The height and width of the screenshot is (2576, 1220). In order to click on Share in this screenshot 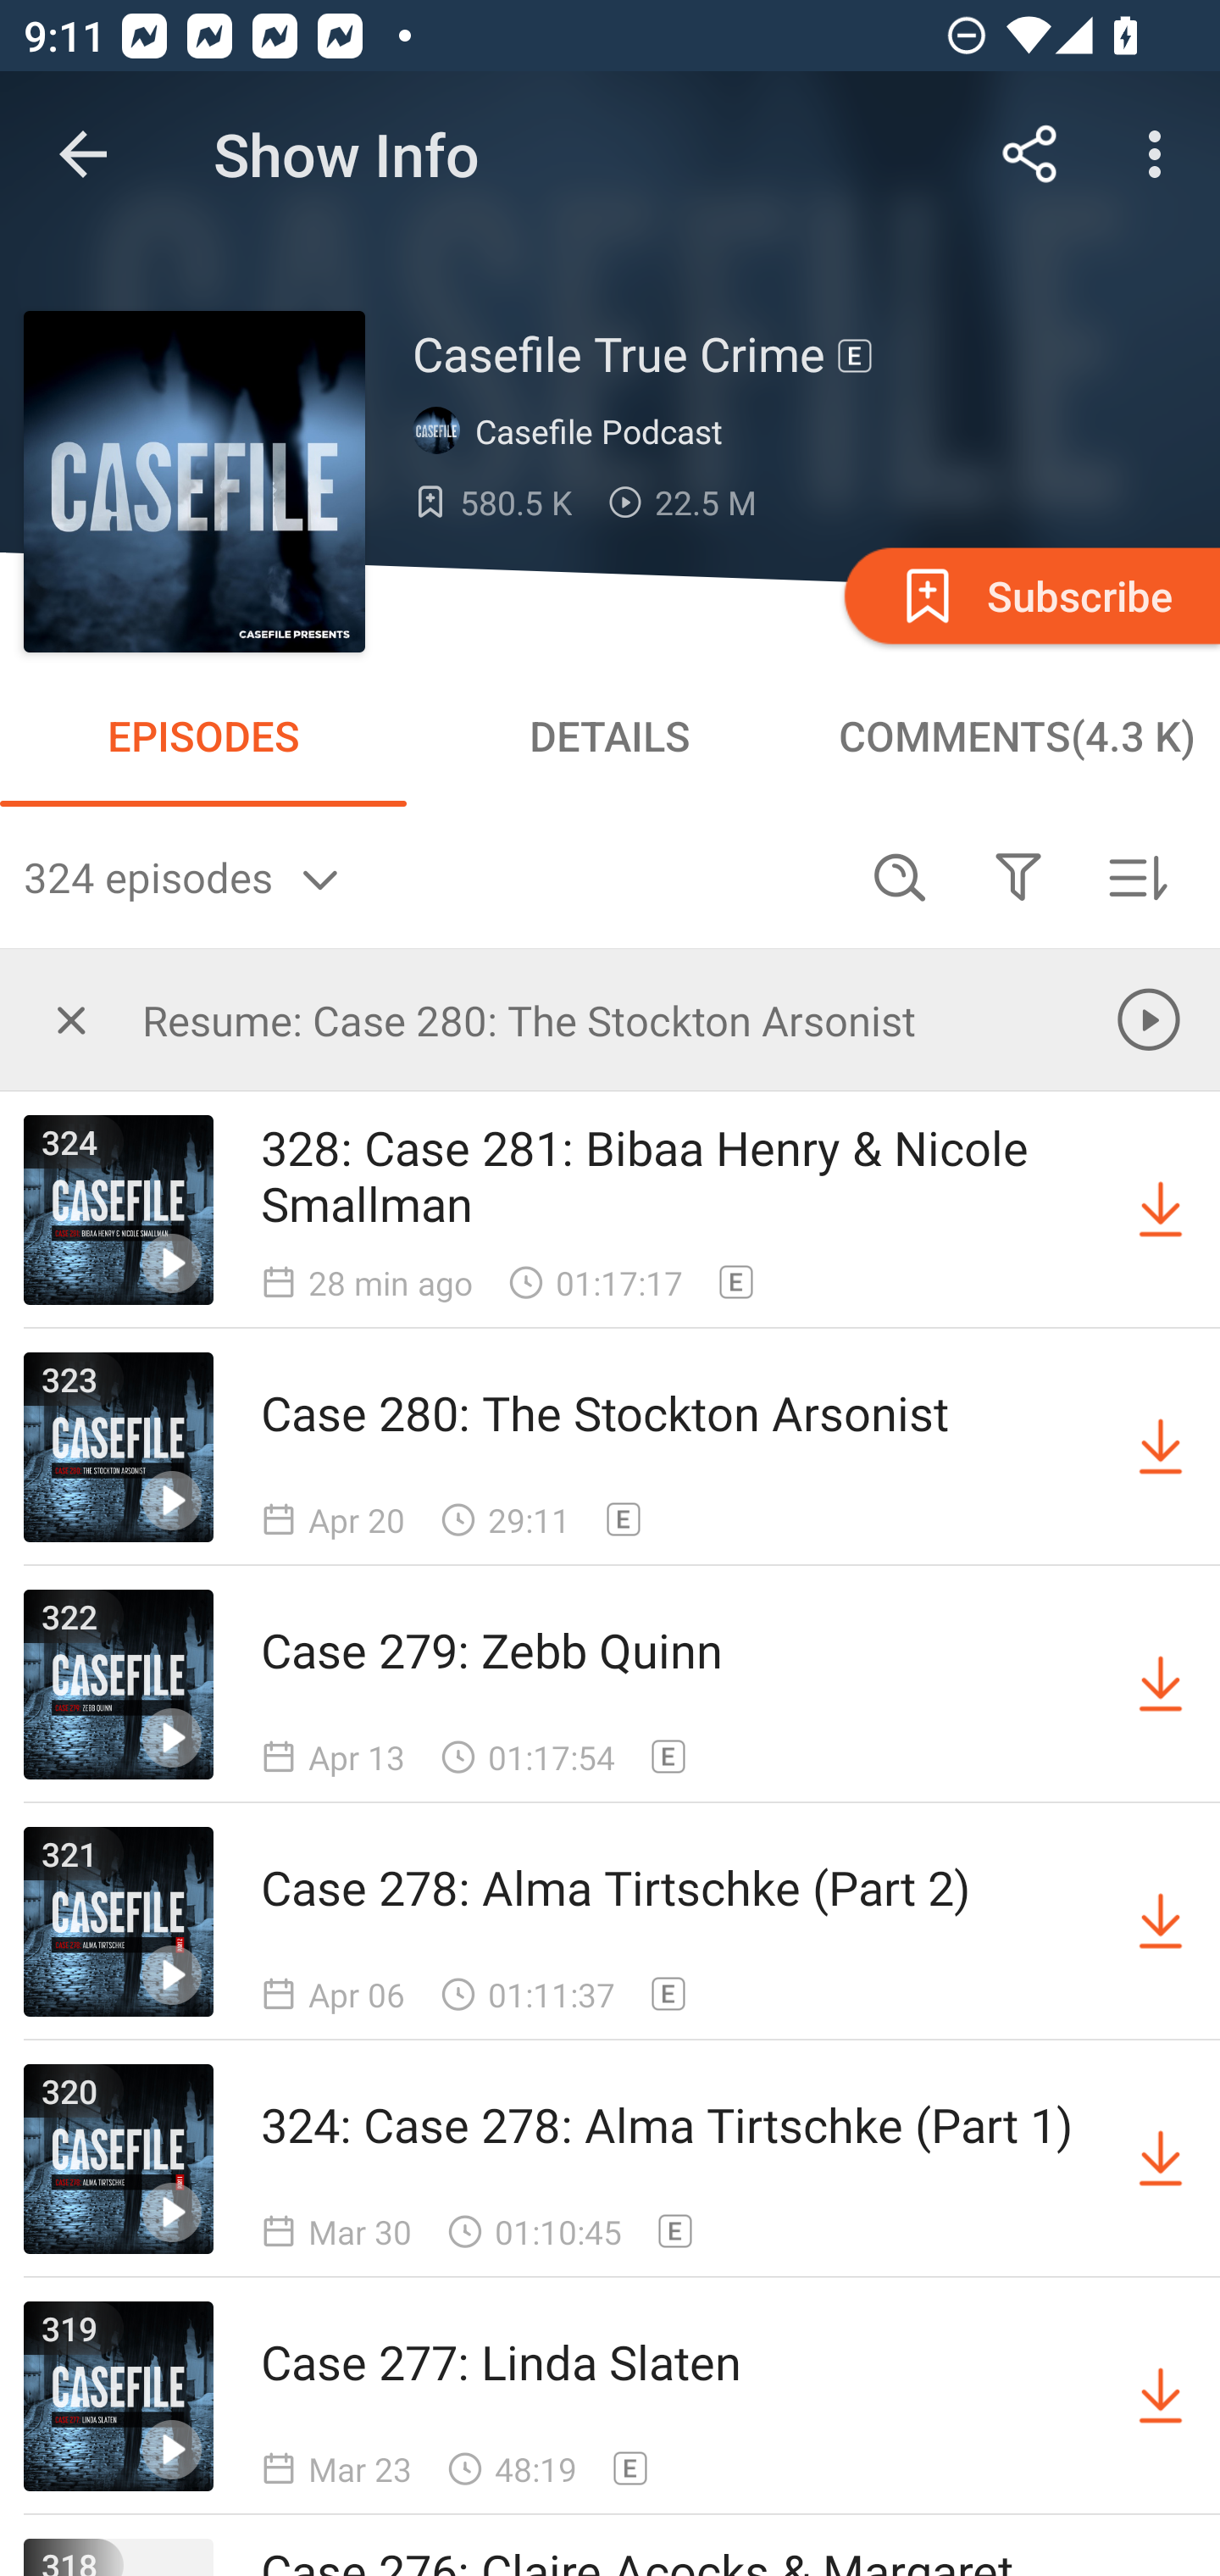, I will do `click(1030, 154)`.